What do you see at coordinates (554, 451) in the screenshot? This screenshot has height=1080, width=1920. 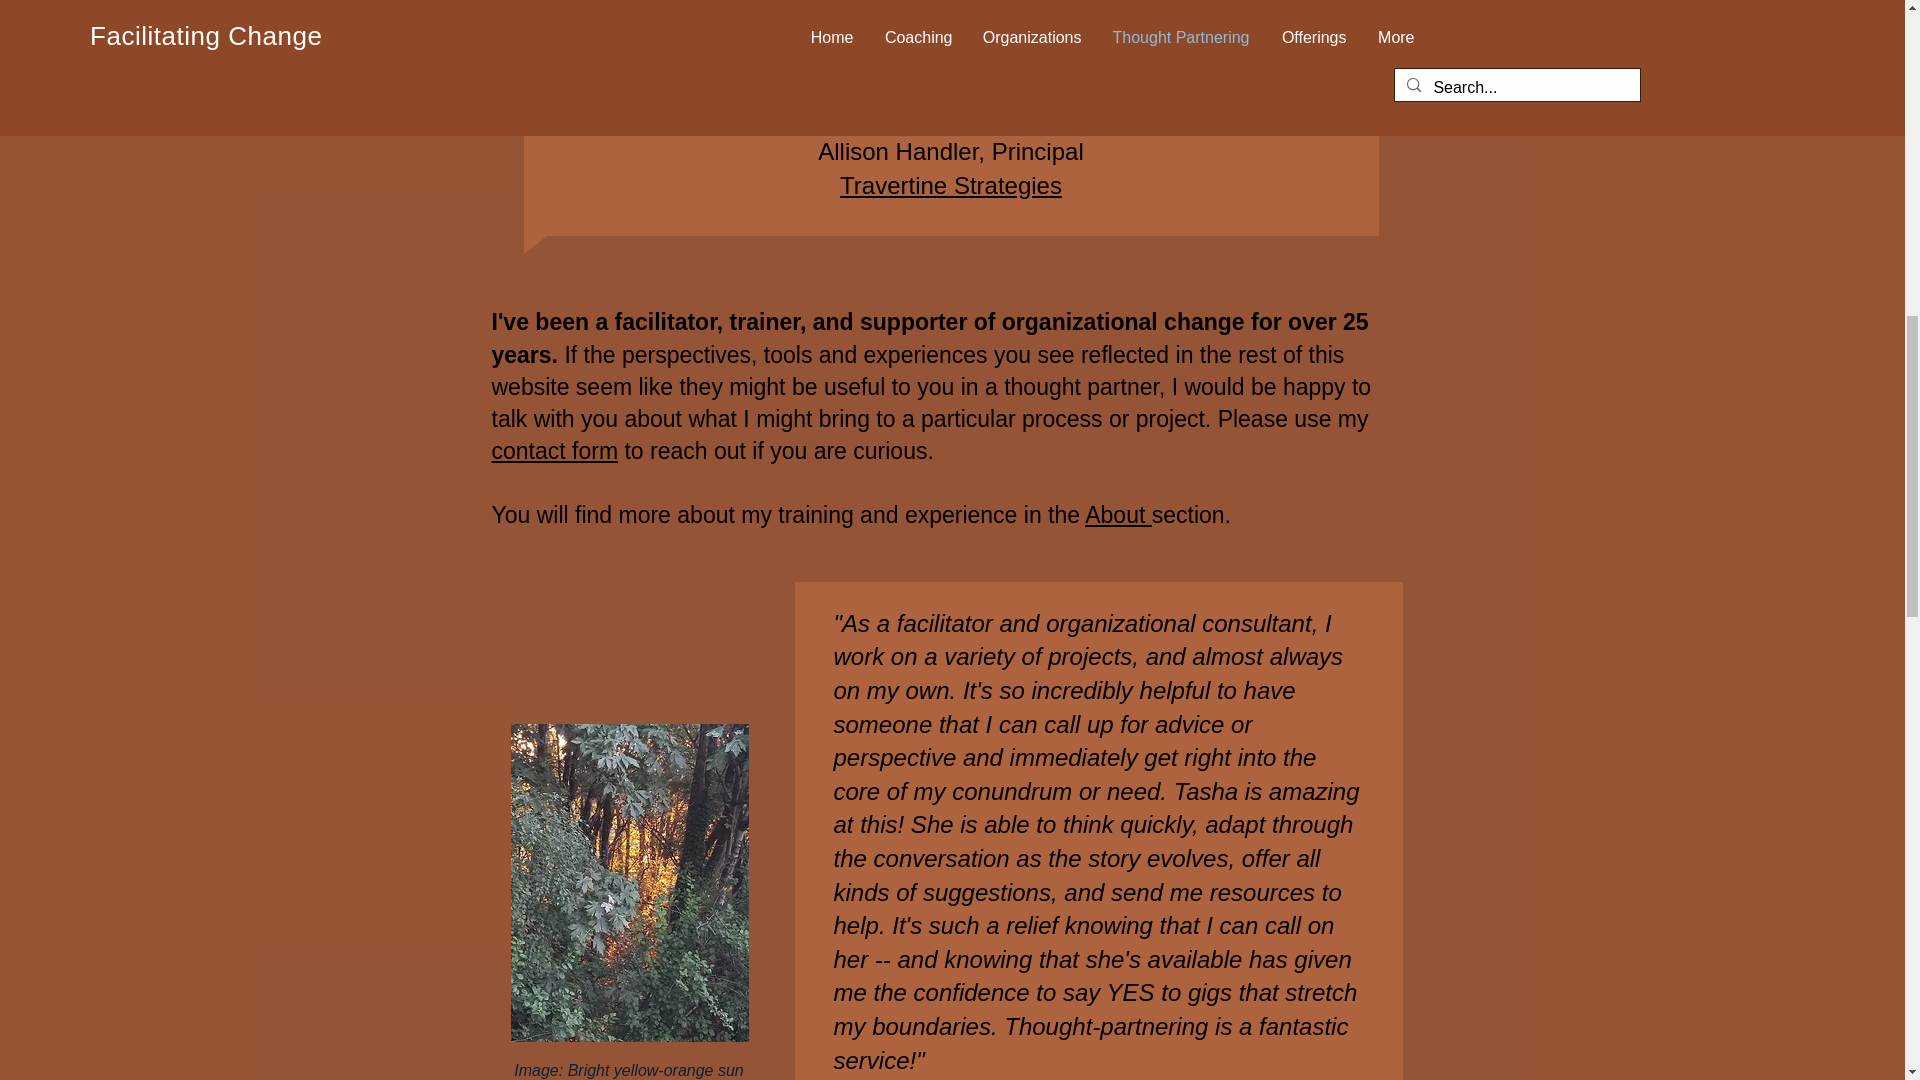 I see `contact form` at bounding box center [554, 451].